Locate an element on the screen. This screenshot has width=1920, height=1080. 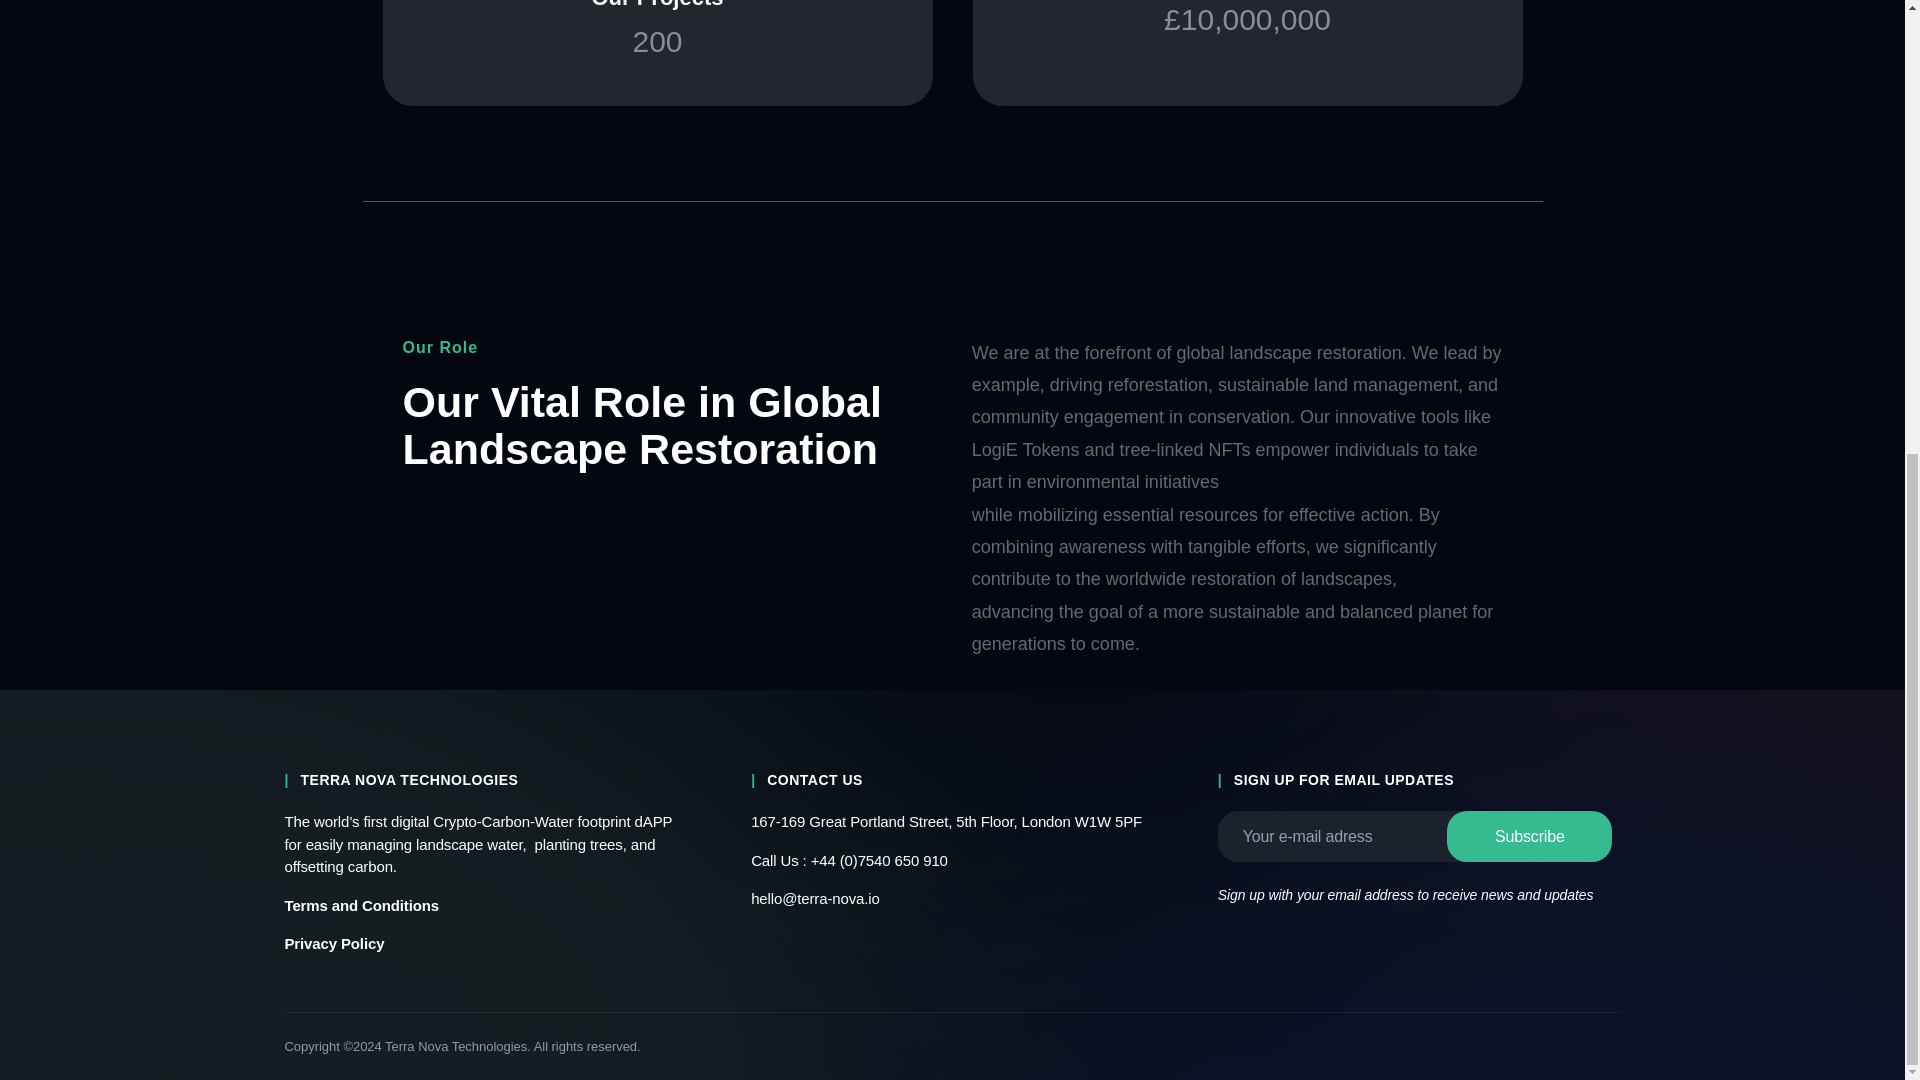
Terms and Conditions is located at coordinates (1530, 836).